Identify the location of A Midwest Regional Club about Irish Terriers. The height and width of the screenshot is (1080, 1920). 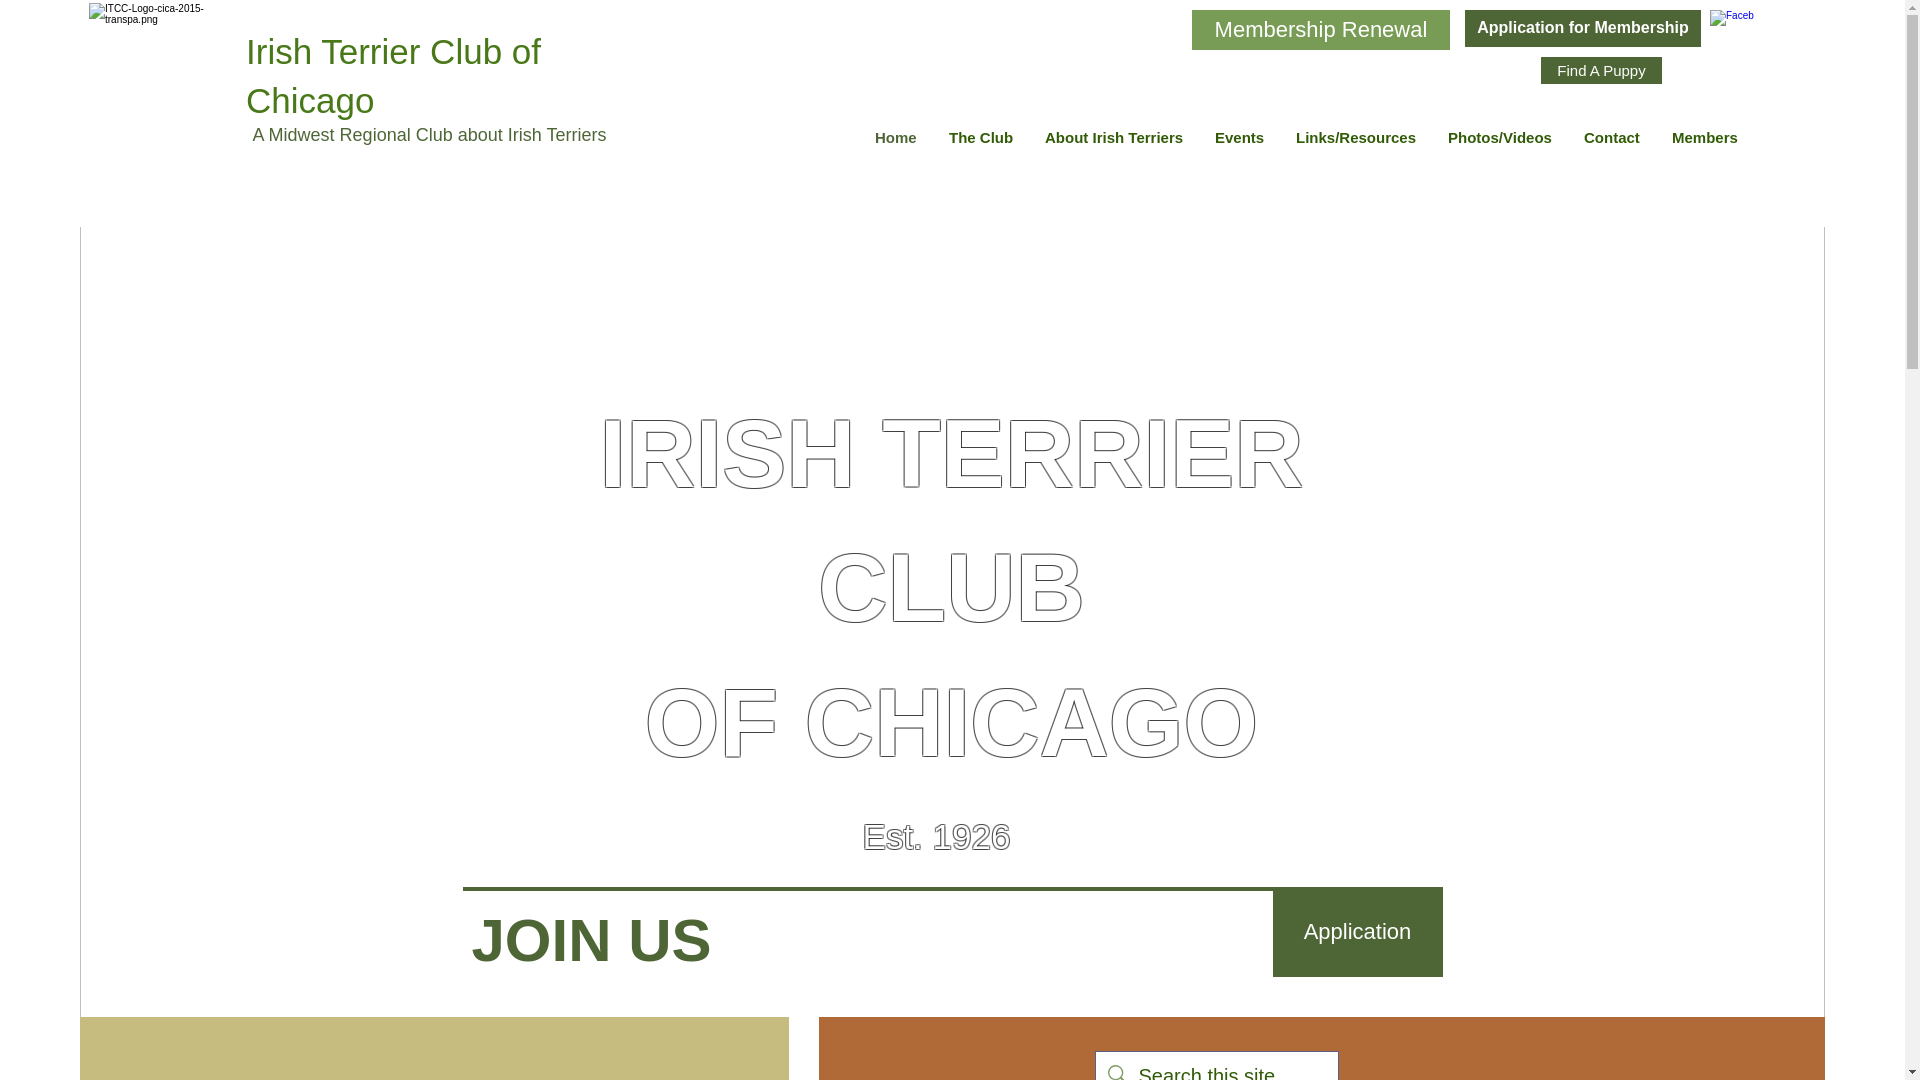
(430, 134).